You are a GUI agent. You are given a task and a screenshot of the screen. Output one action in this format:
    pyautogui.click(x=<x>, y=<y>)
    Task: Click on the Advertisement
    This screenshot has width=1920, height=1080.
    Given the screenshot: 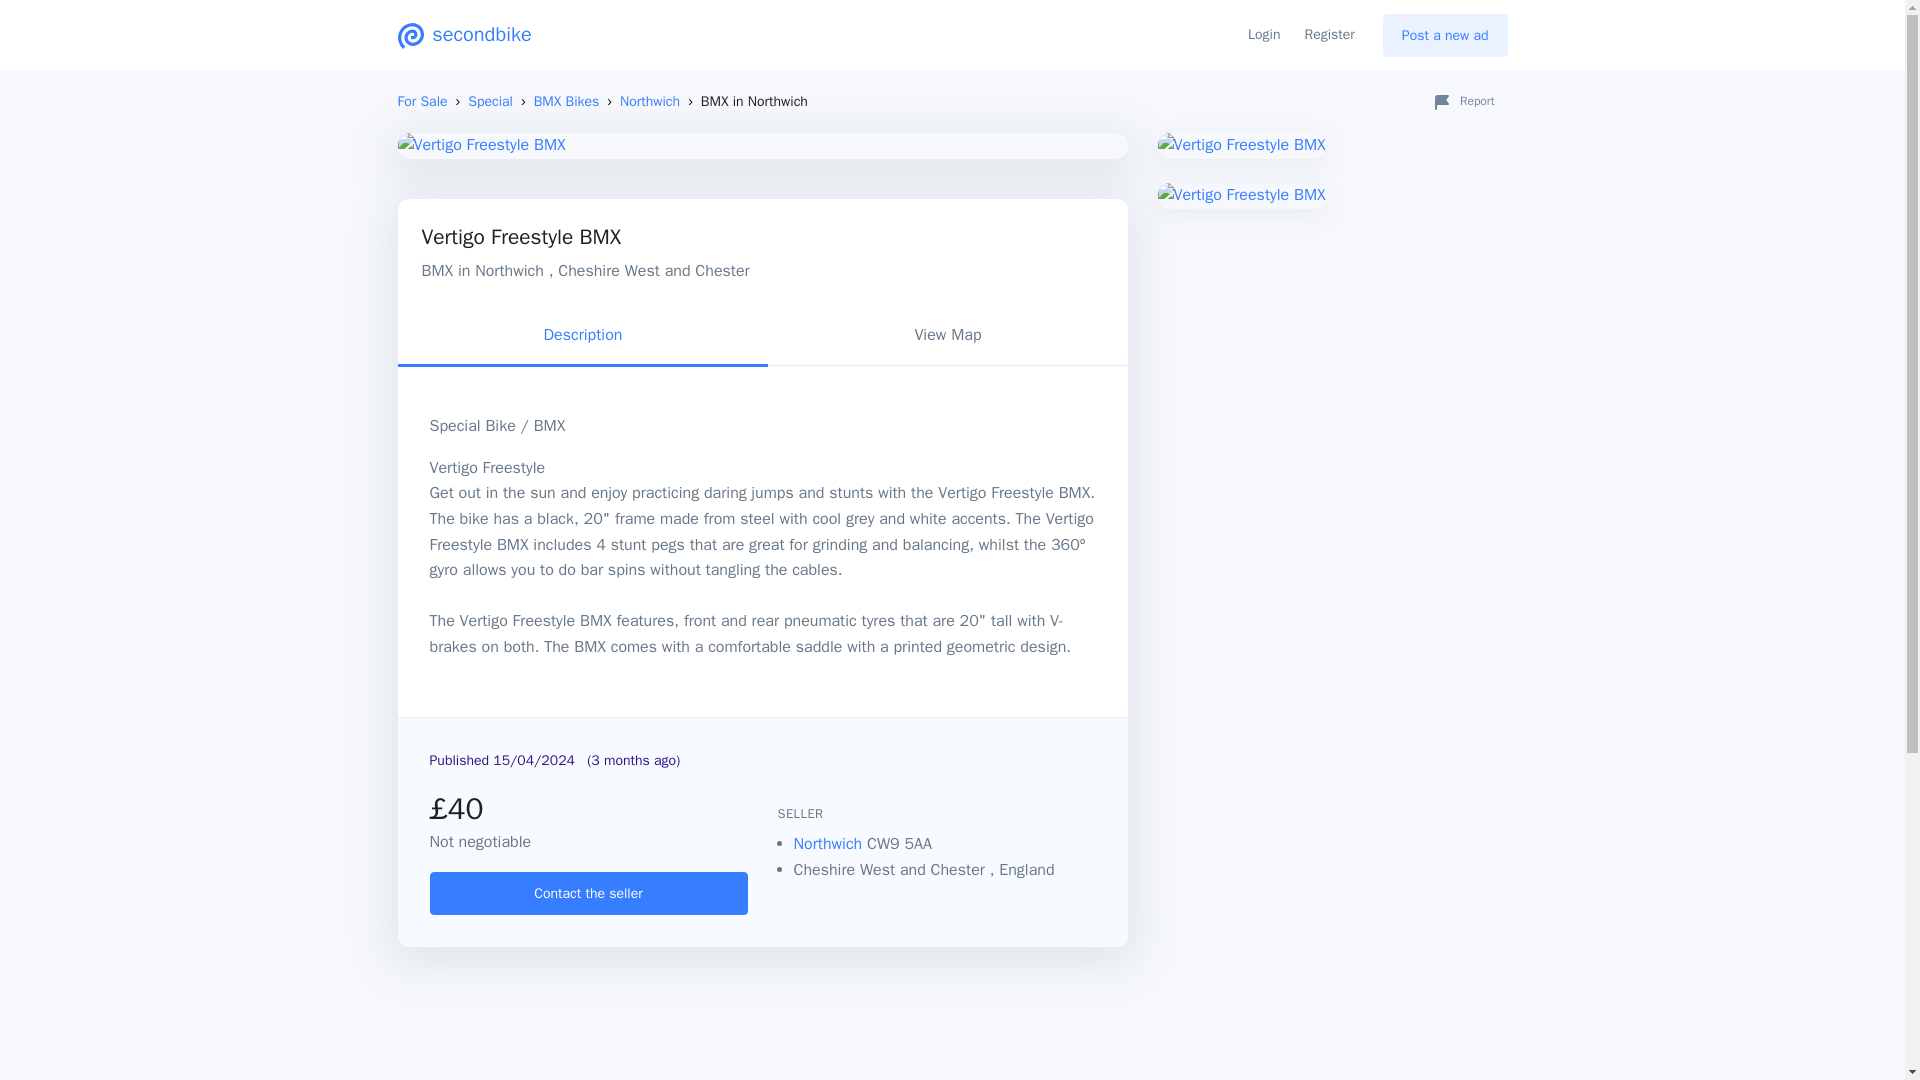 What is the action you would take?
    pyautogui.click(x=952, y=1029)
    